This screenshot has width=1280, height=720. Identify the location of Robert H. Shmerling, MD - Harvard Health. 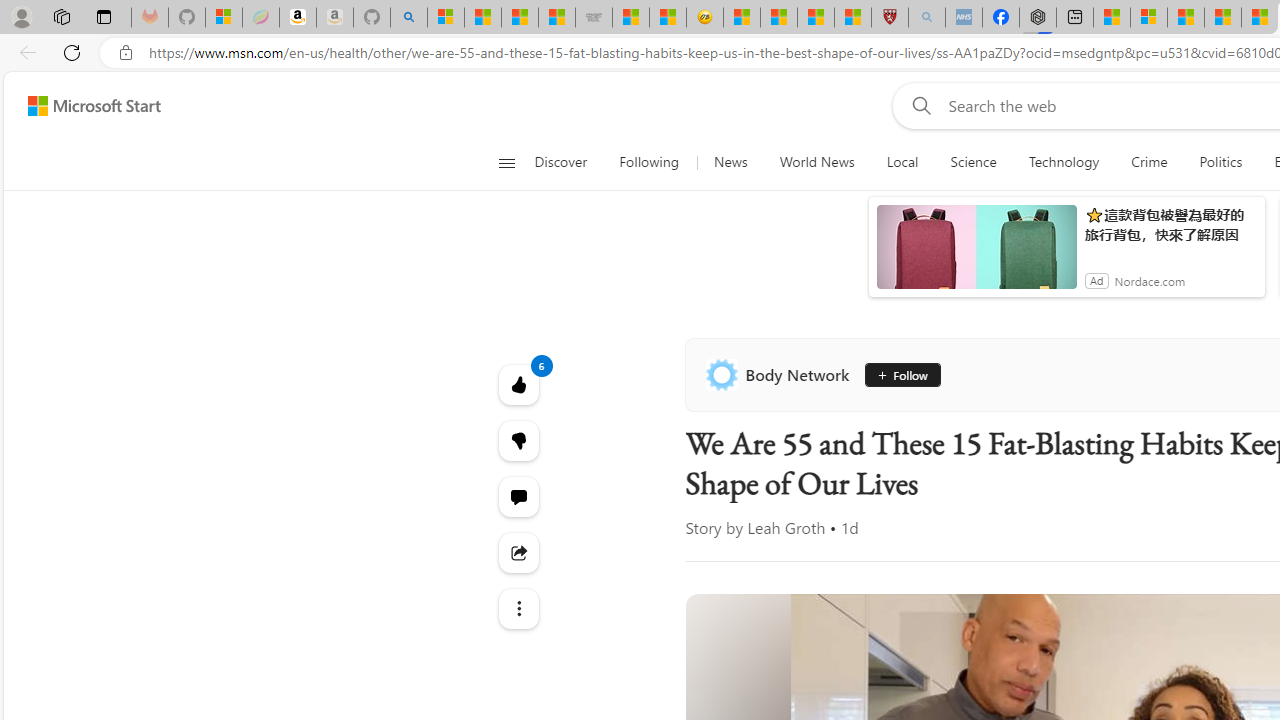
(889, 18).